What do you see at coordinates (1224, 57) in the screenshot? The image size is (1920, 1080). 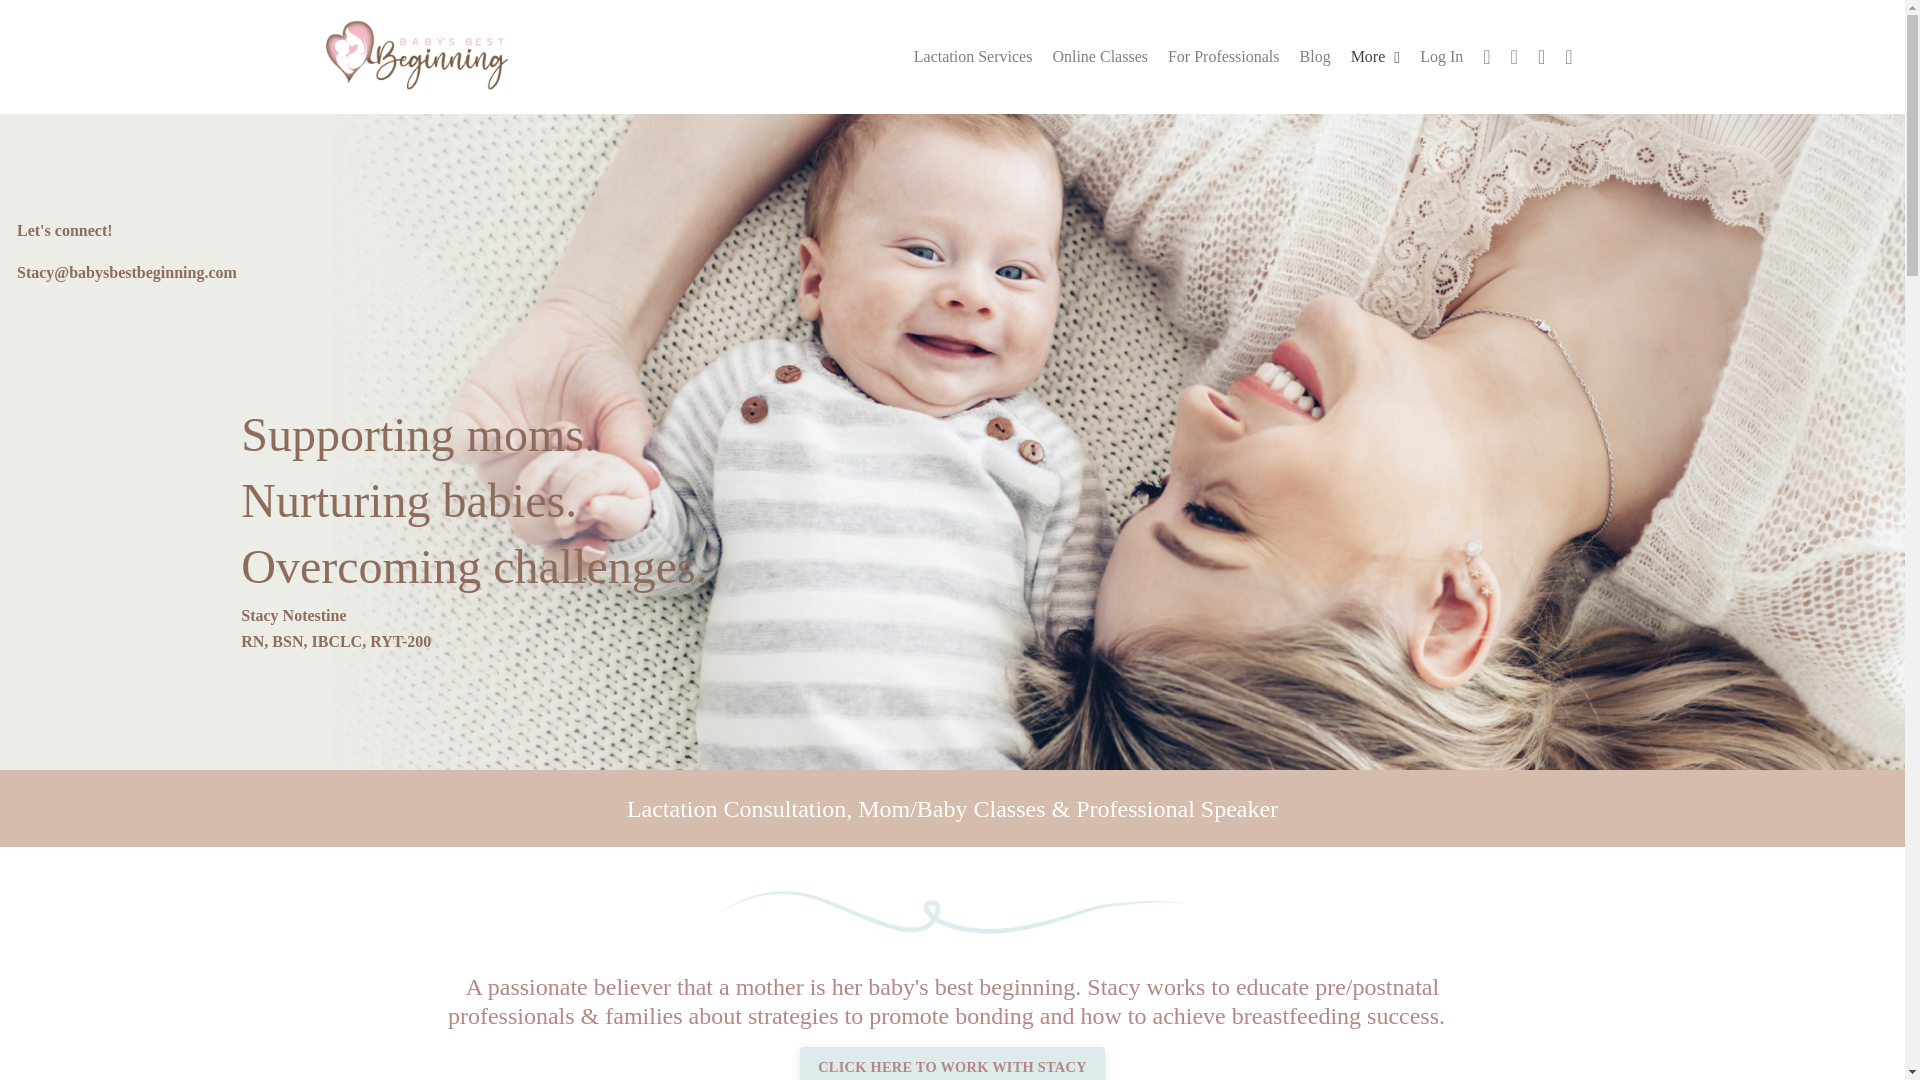 I see `For Professionals` at bounding box center [1224, 57].